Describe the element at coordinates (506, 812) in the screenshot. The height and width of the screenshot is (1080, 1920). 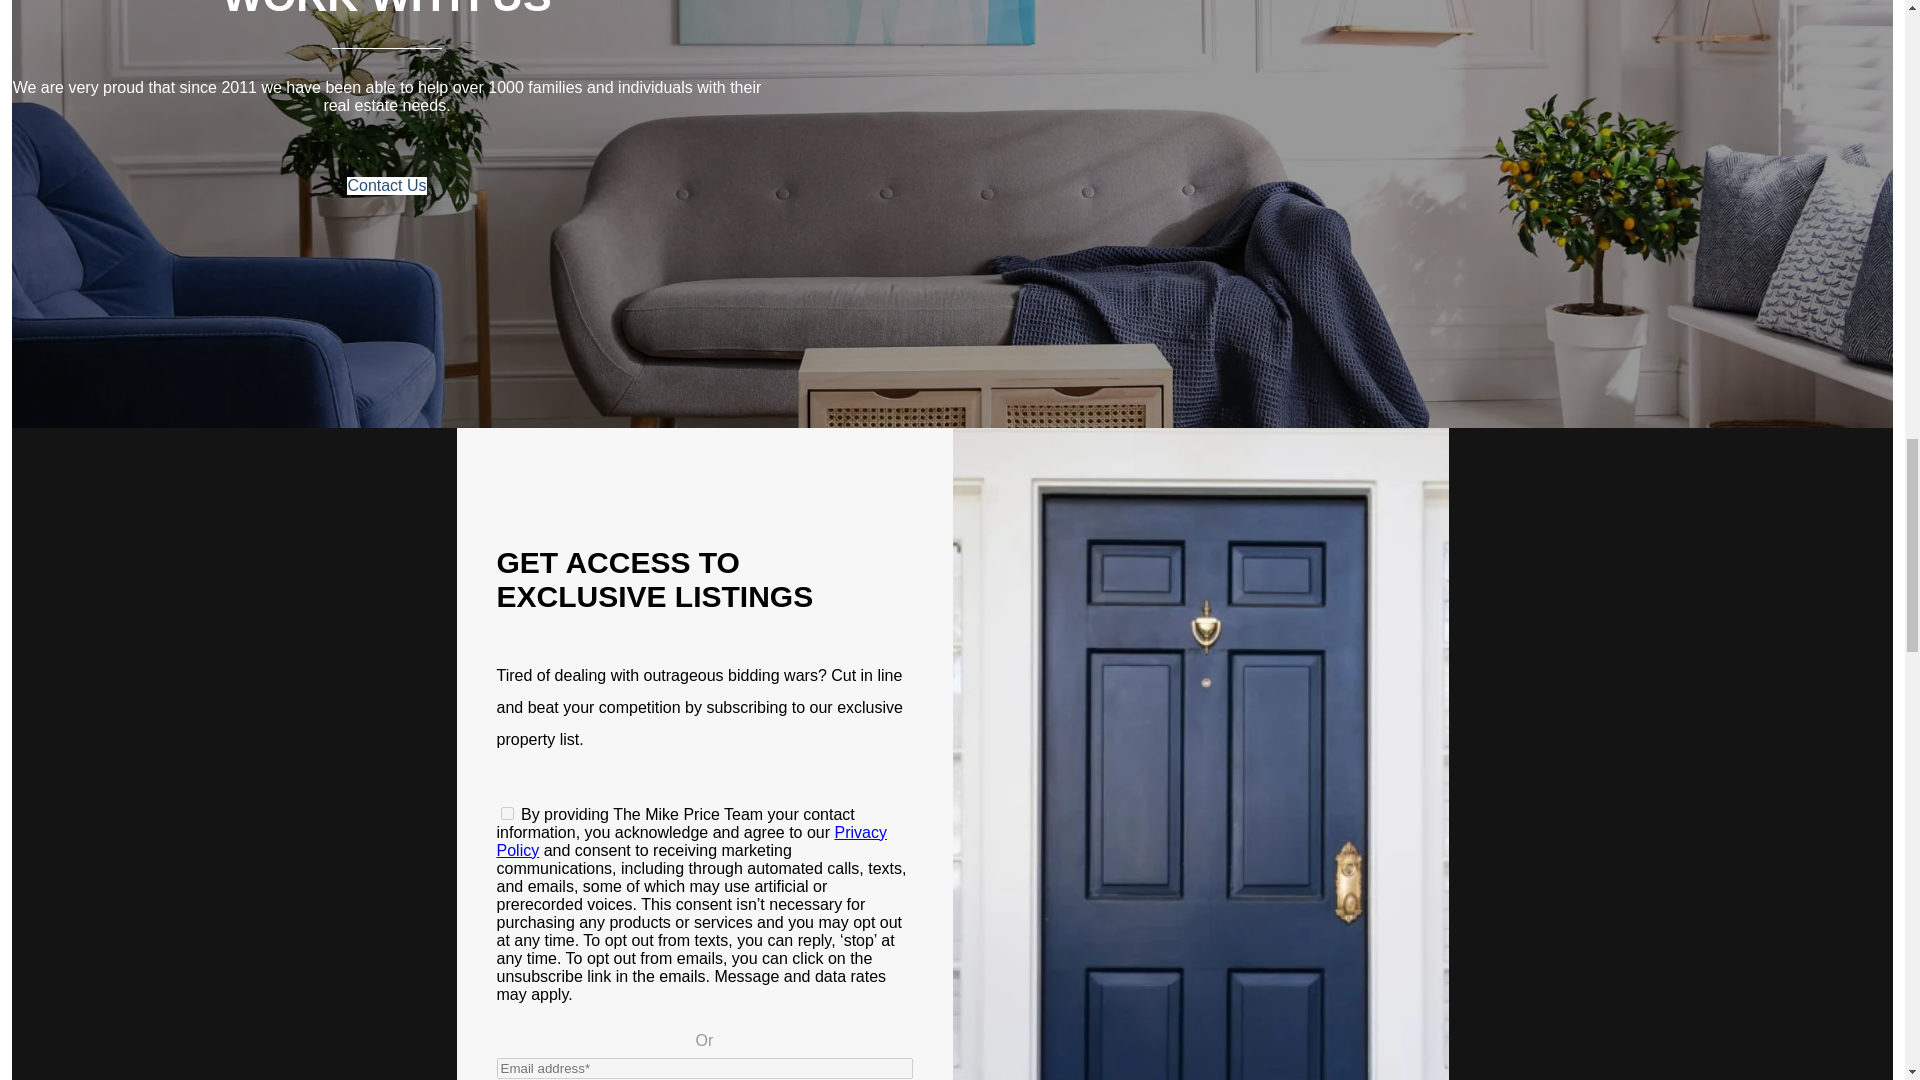
I see `on` at that location.